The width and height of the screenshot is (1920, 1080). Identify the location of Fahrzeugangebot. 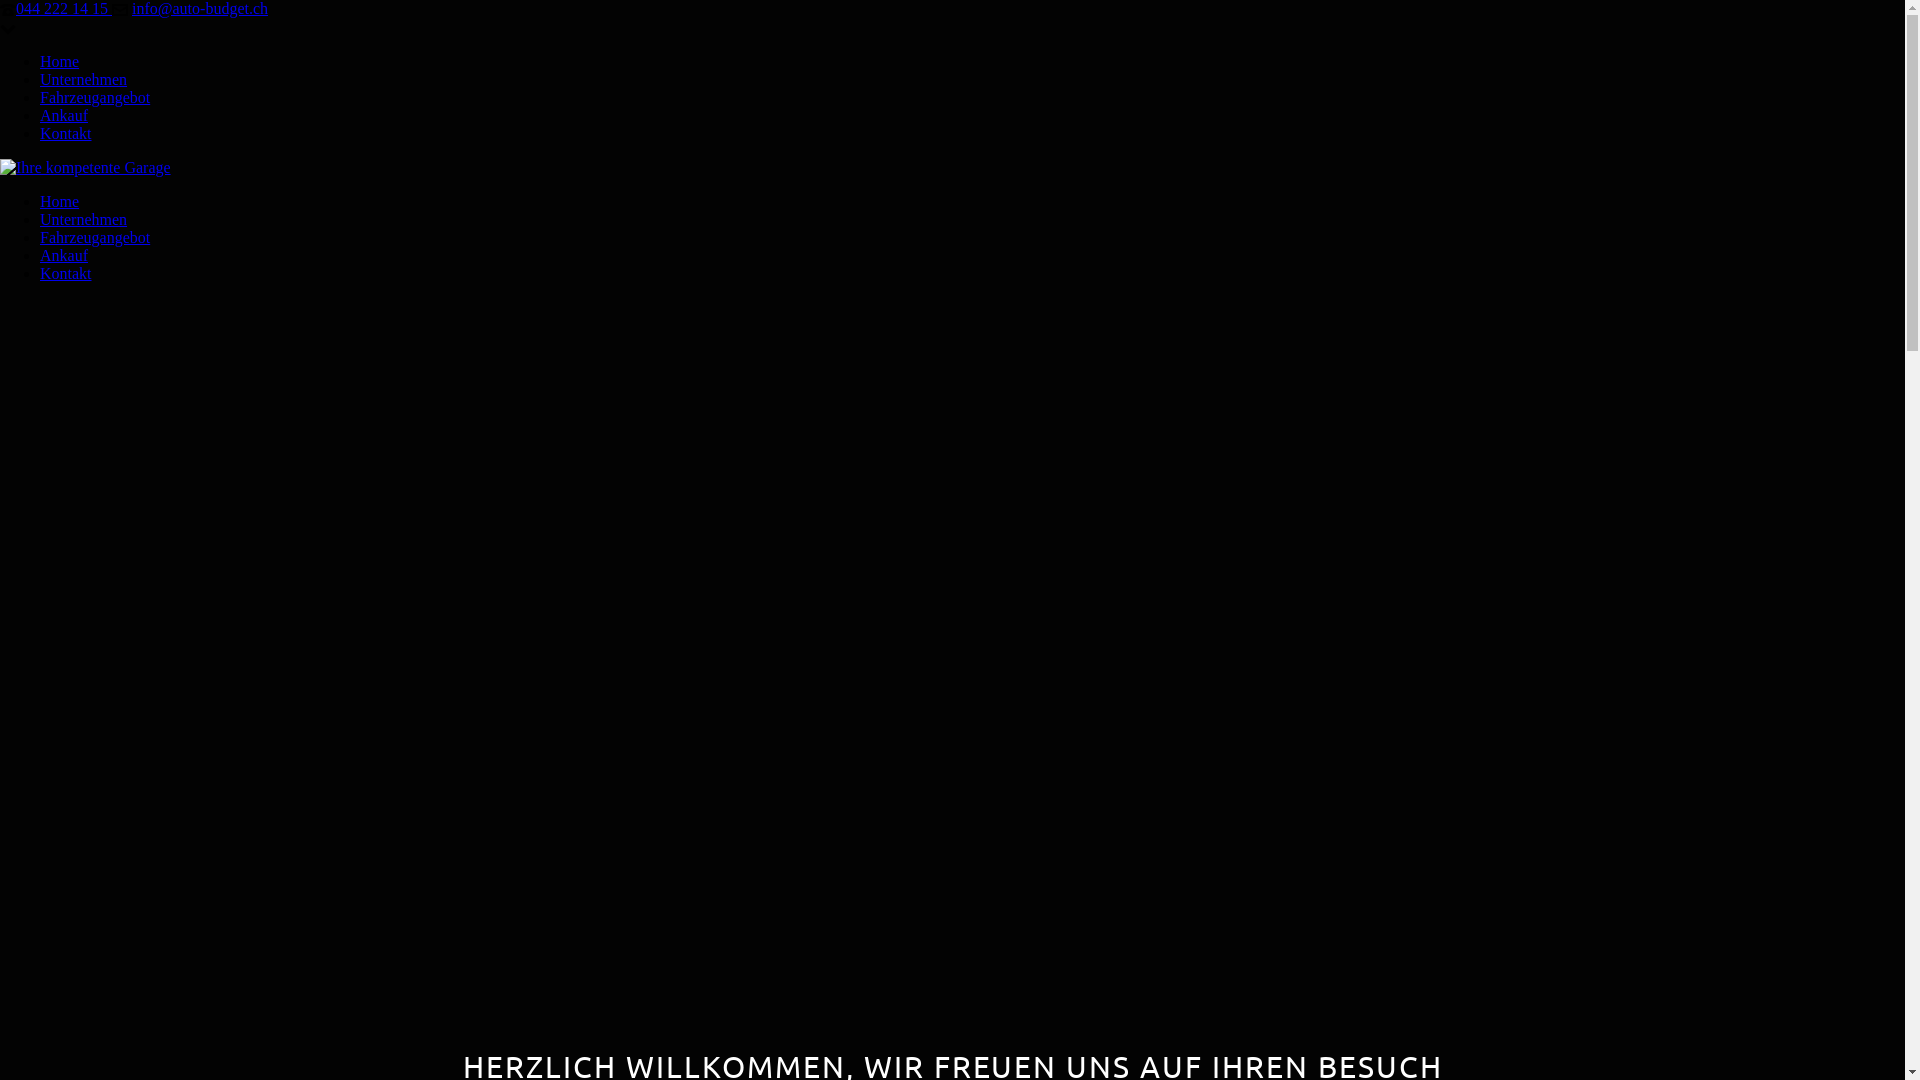
(95, 98).